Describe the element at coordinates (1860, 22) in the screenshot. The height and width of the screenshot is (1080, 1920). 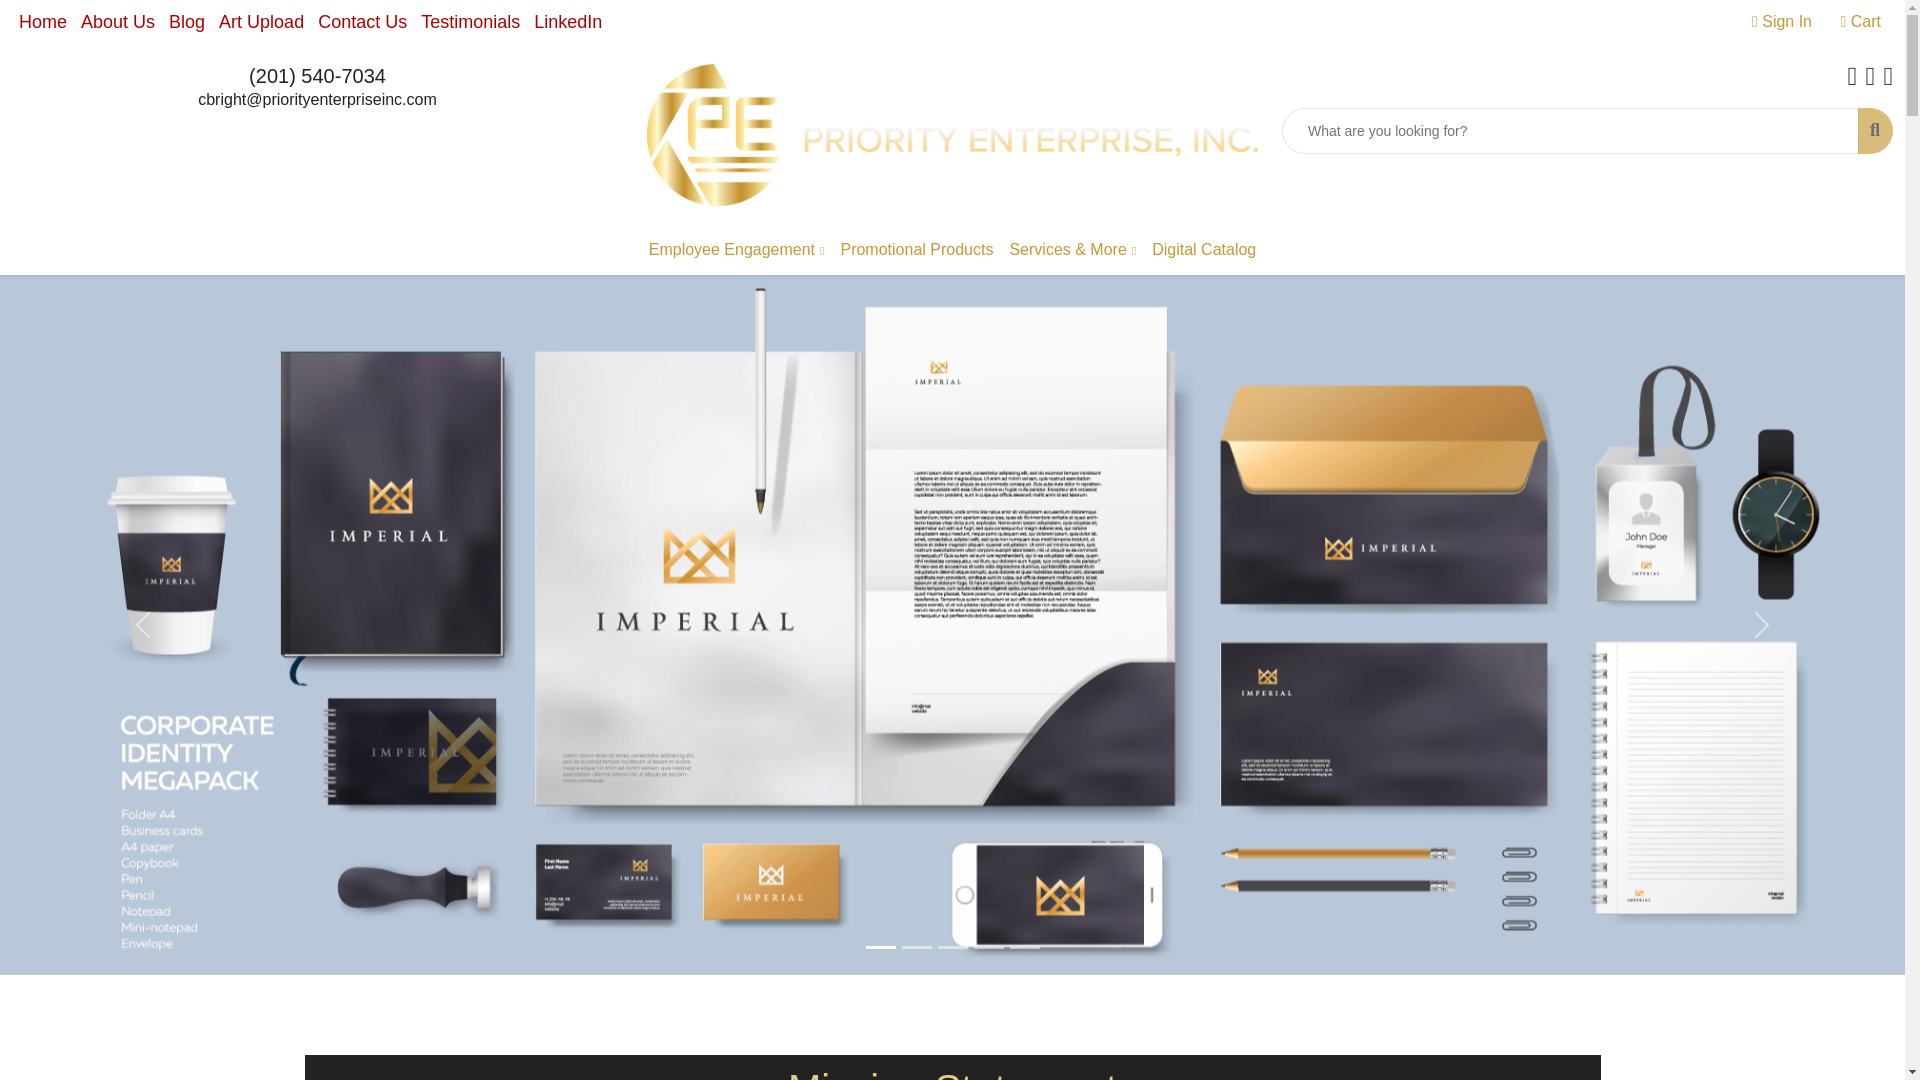
I see `Cart` at that location.